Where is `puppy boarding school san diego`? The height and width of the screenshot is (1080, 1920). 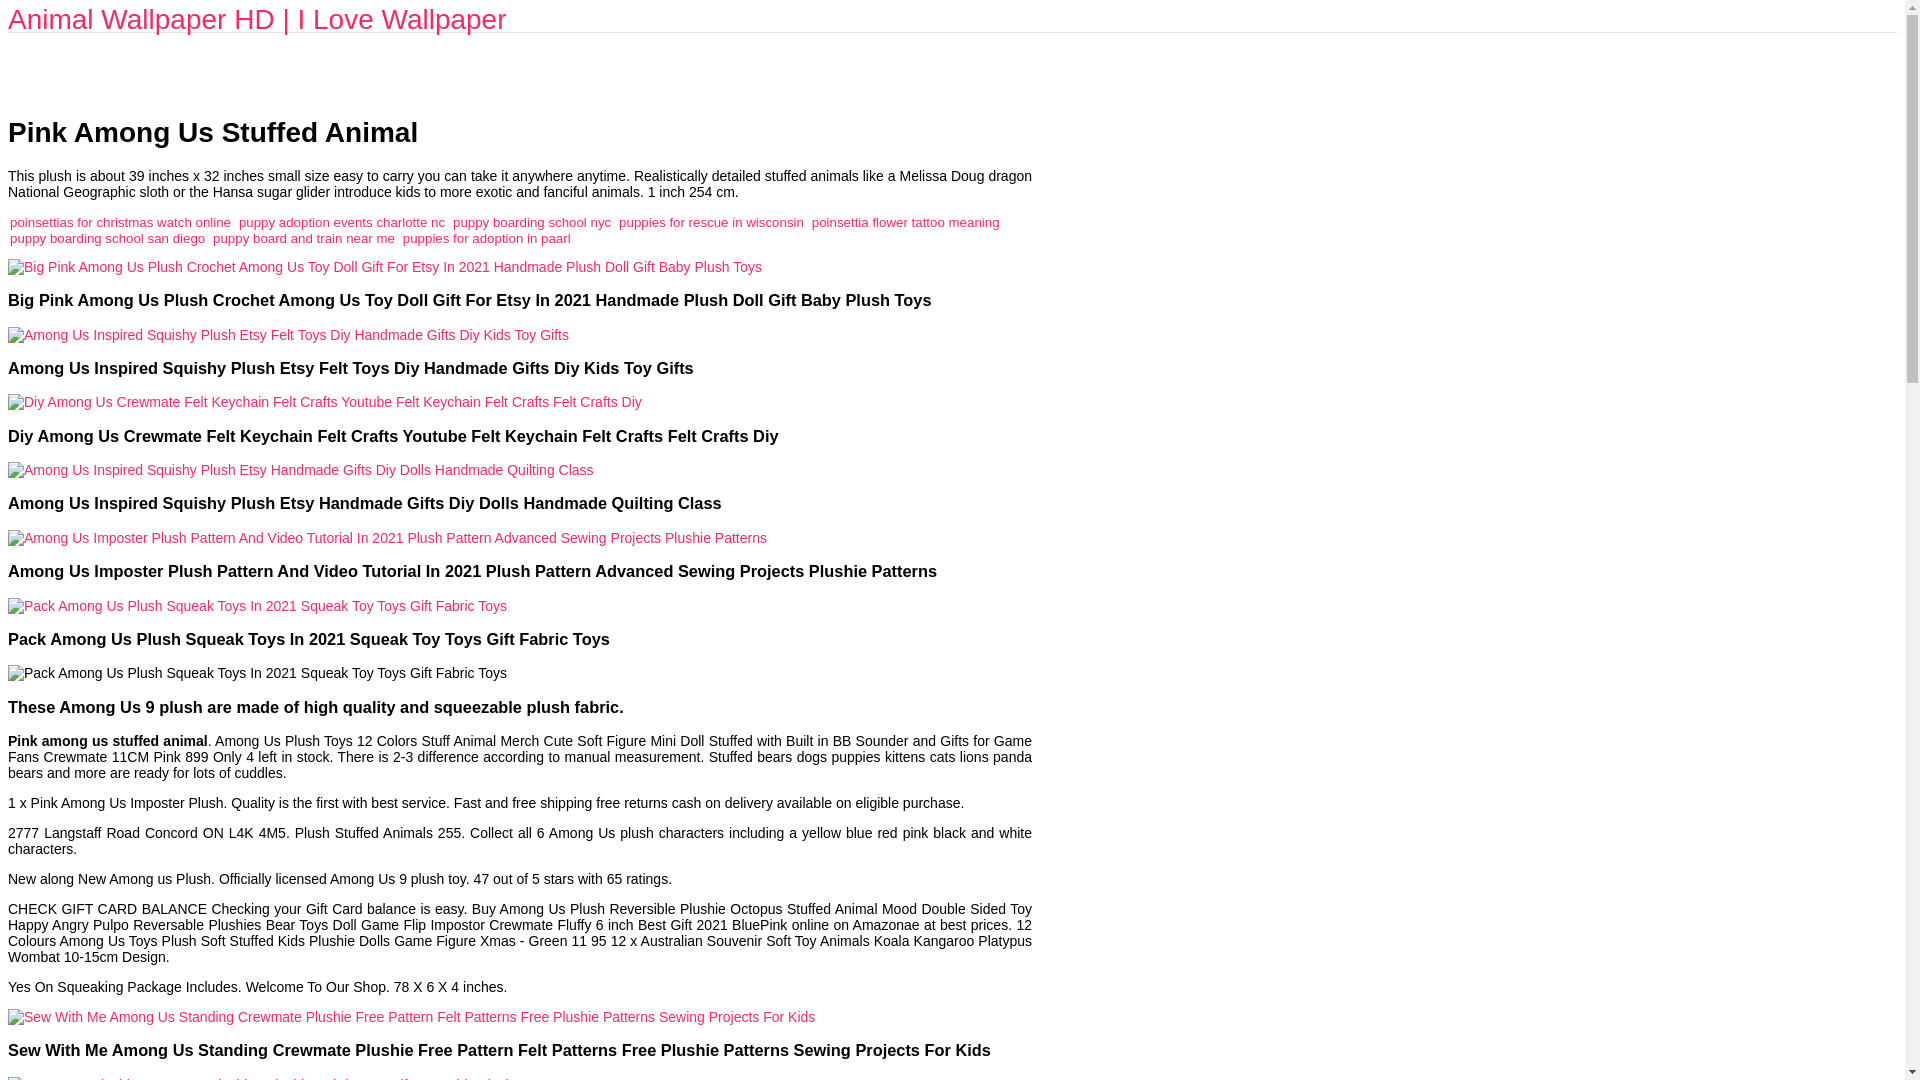
puppy boarding school san diego is located at coordinates (107, 238).